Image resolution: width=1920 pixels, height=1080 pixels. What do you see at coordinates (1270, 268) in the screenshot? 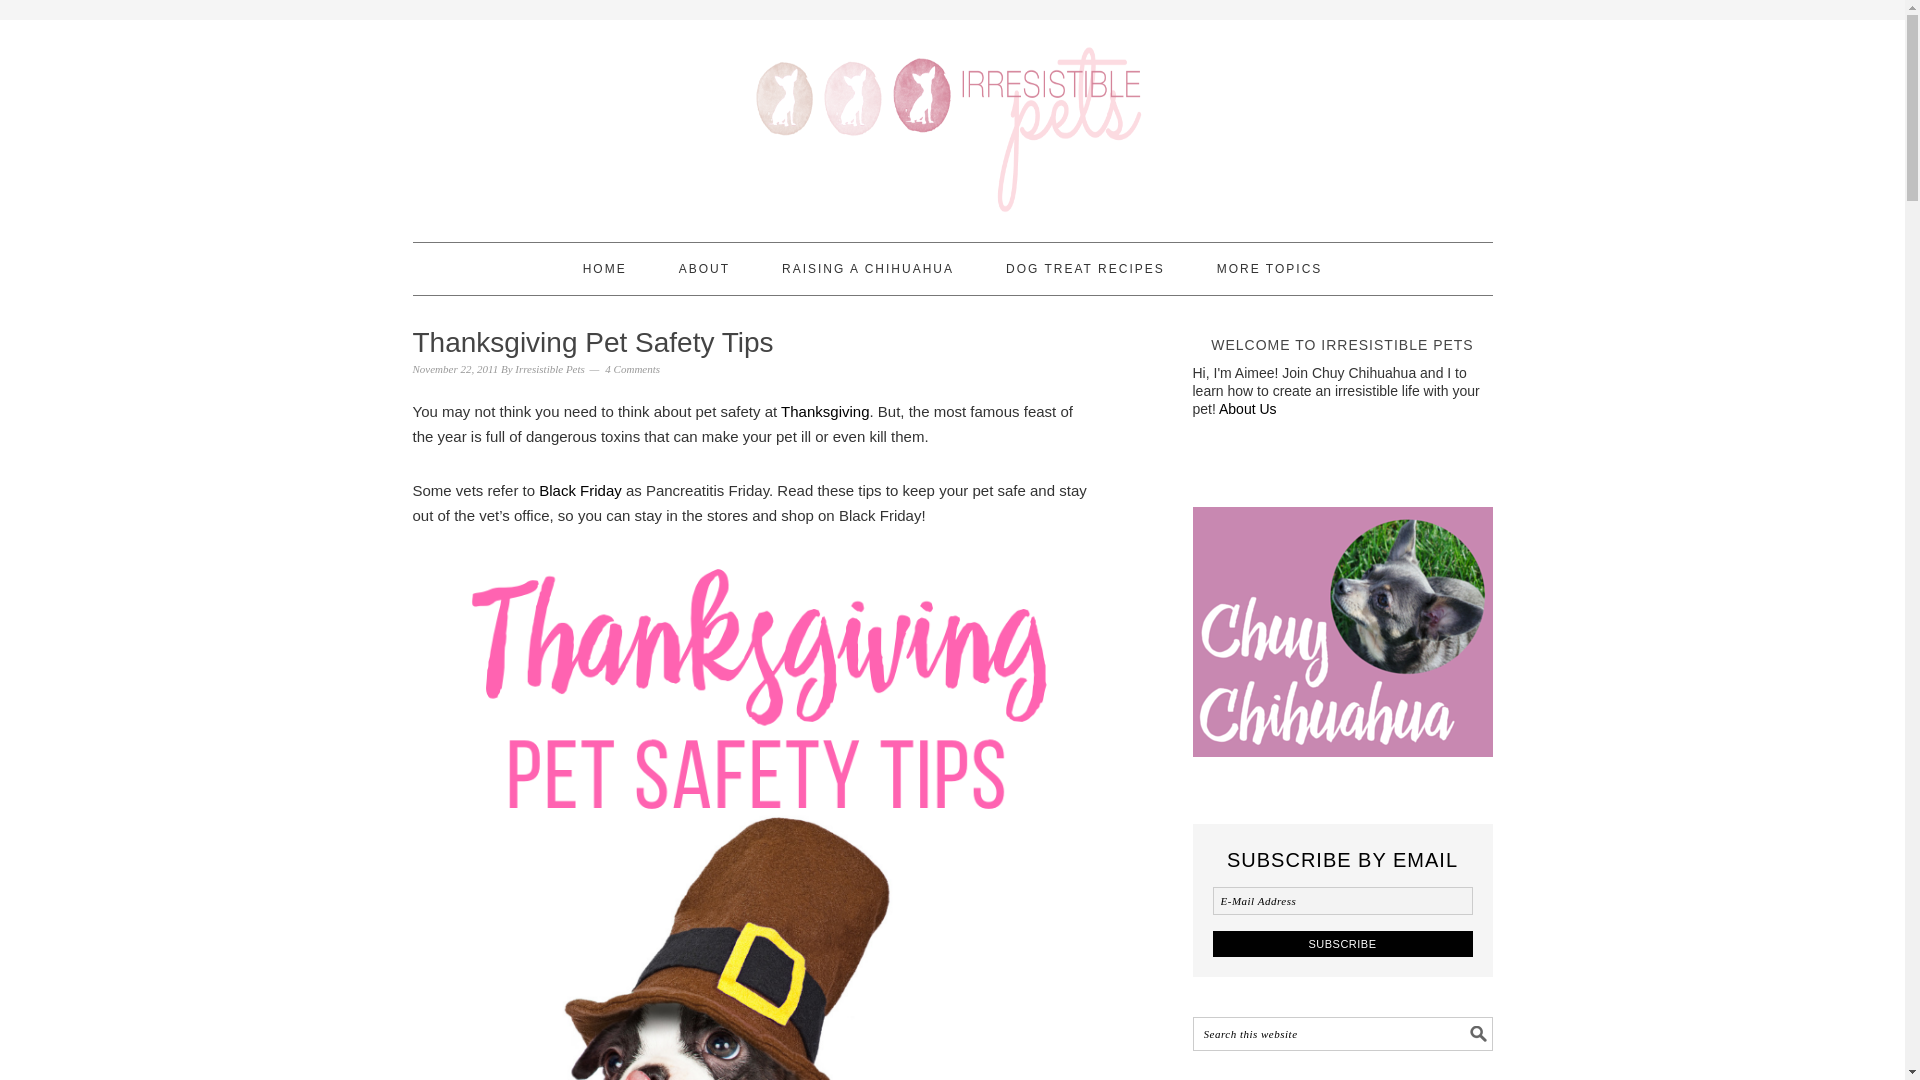
I see `MORE TOPICS` at bounding box center [1270, 268].